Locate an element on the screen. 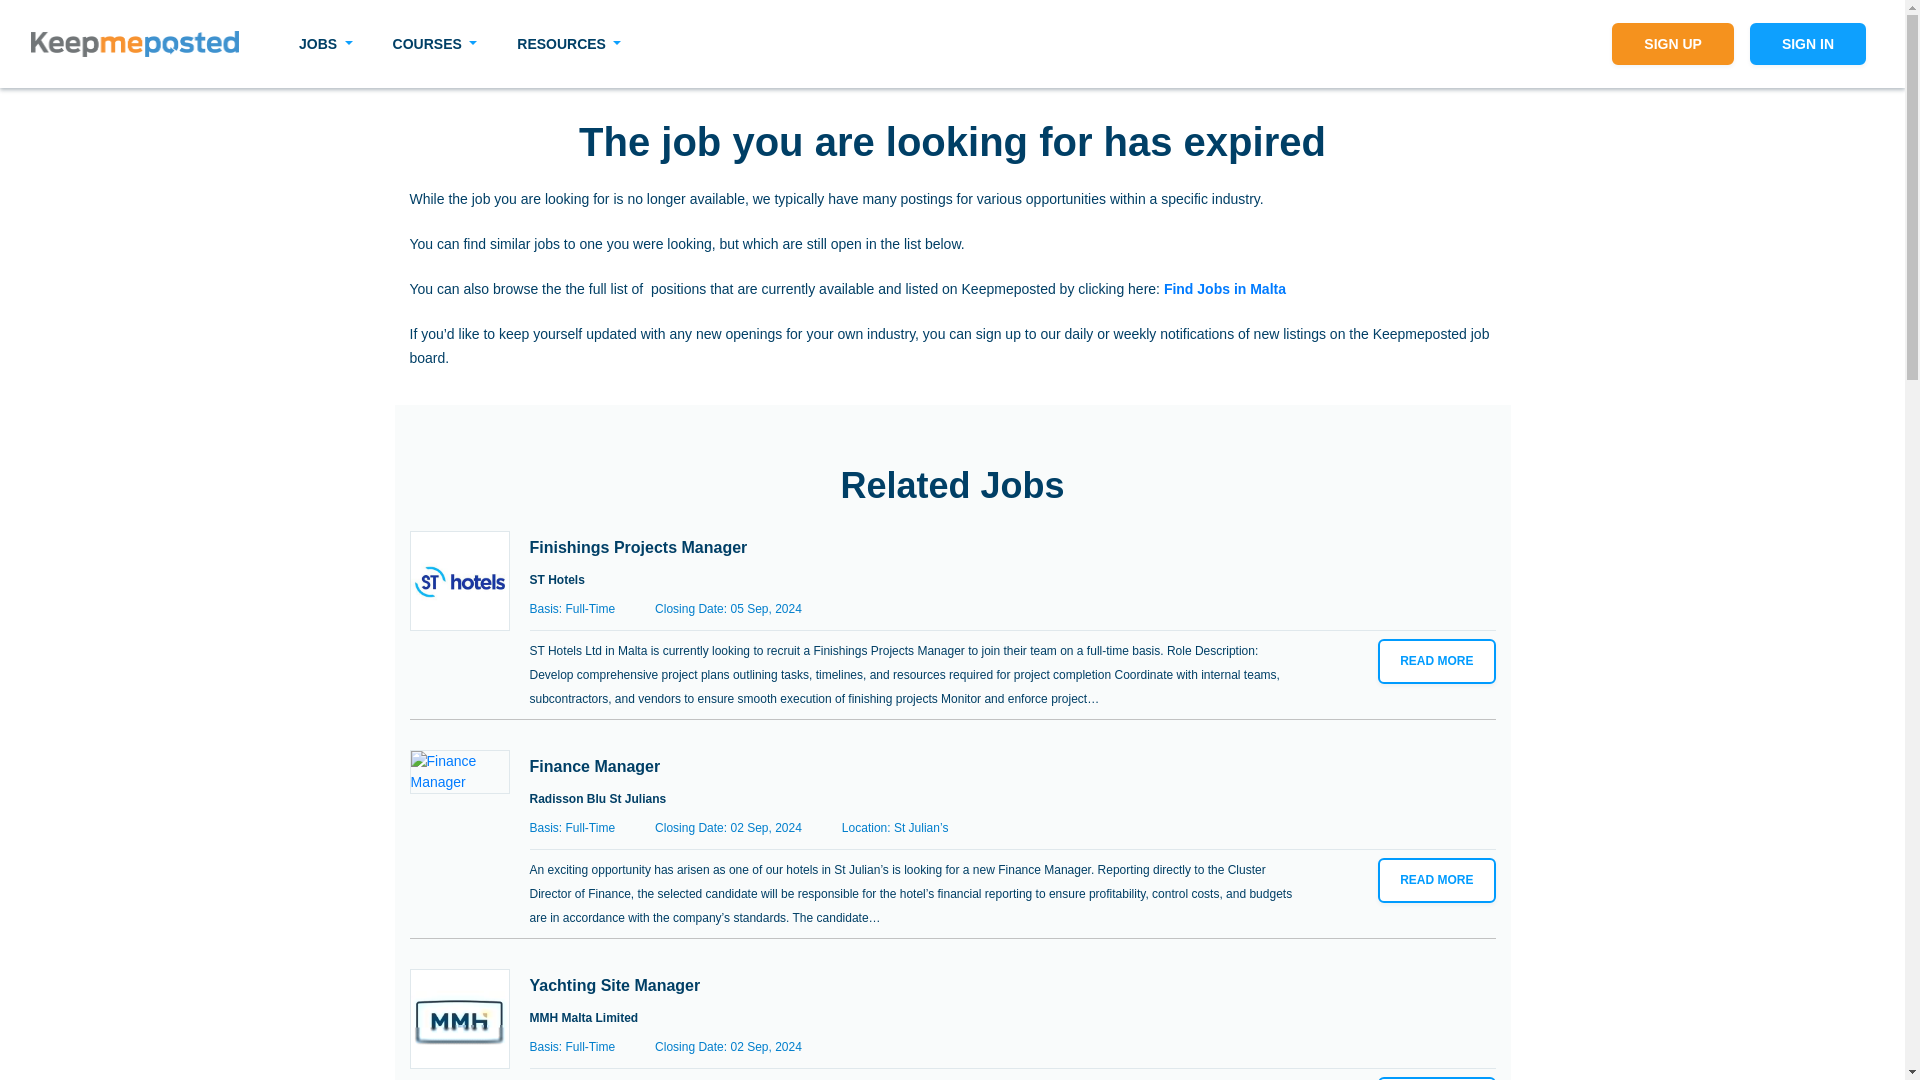  READ MORE is located at coordinates (1436, 1078).